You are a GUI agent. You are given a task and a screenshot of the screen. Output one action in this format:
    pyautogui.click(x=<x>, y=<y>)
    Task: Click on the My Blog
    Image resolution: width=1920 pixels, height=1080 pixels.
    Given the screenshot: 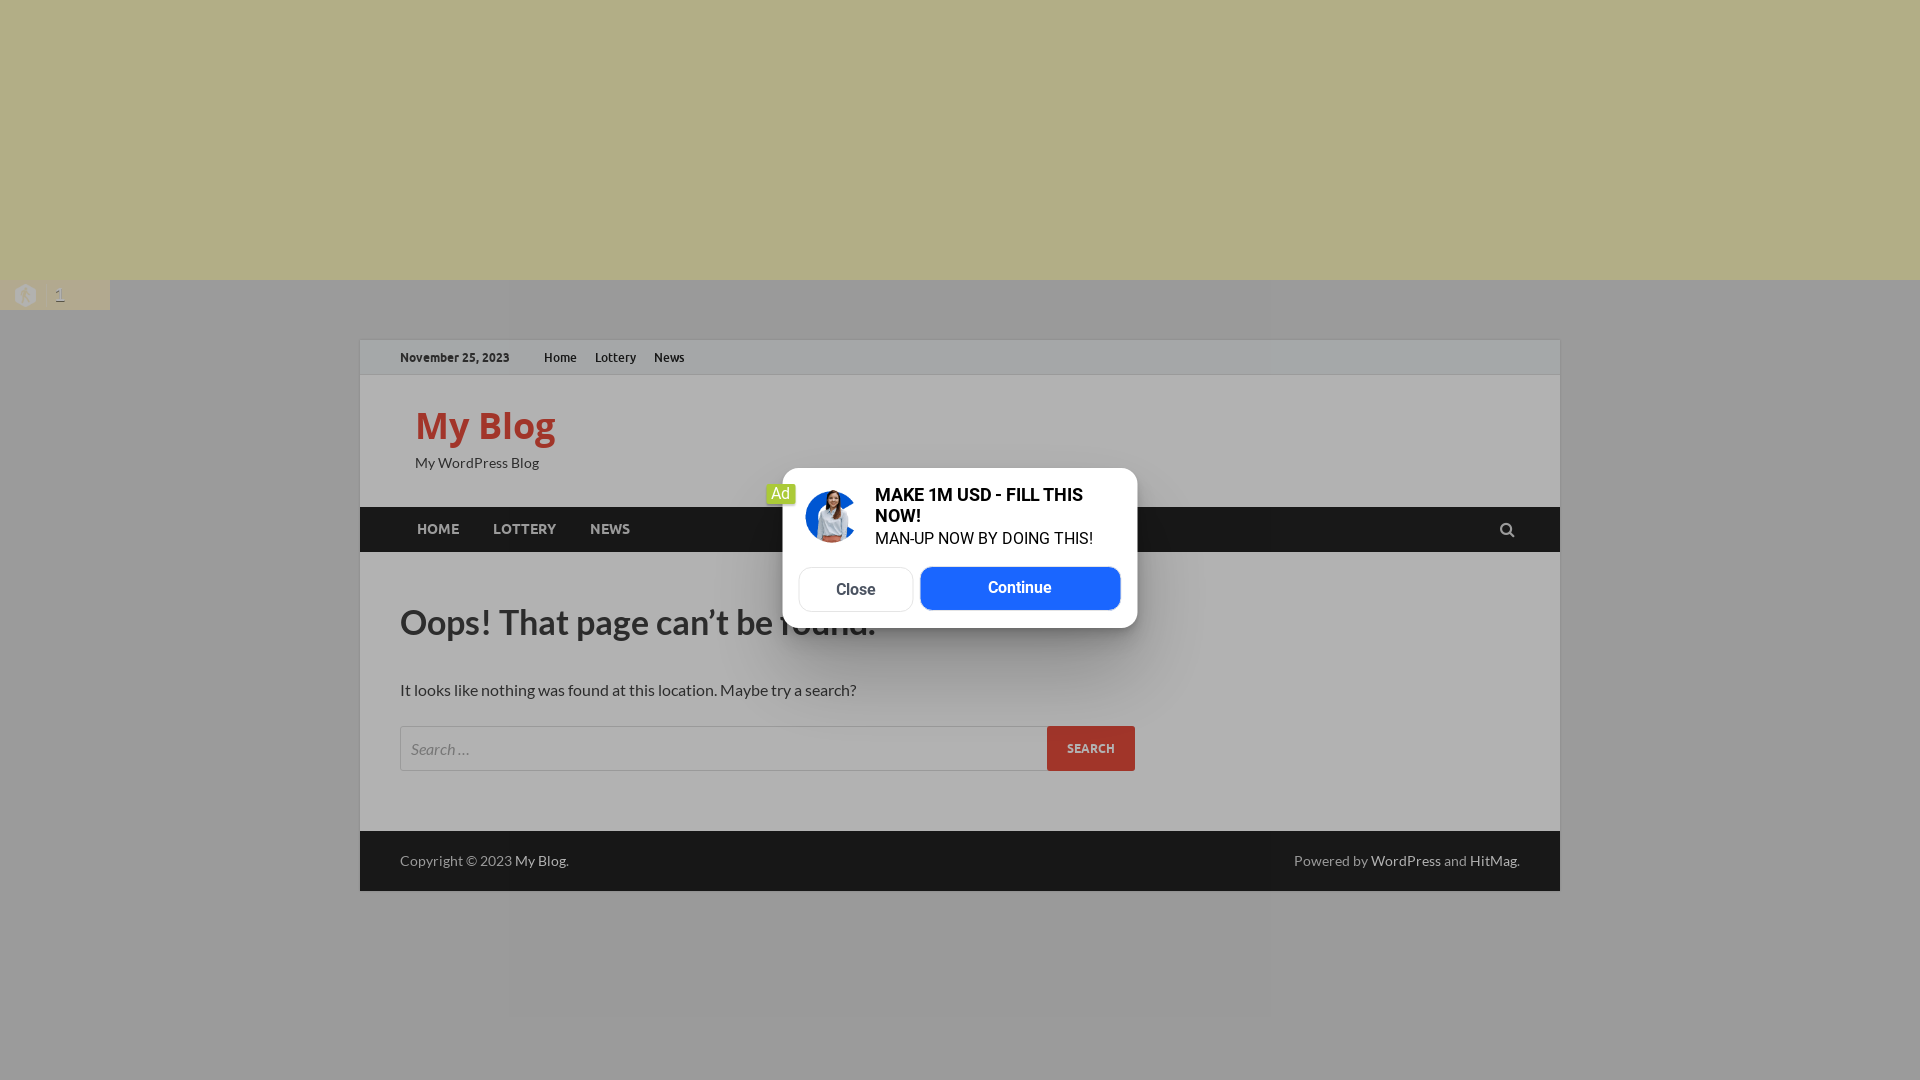 What is the action you would take?
    pyautogui.click(x=540, y=860)
    